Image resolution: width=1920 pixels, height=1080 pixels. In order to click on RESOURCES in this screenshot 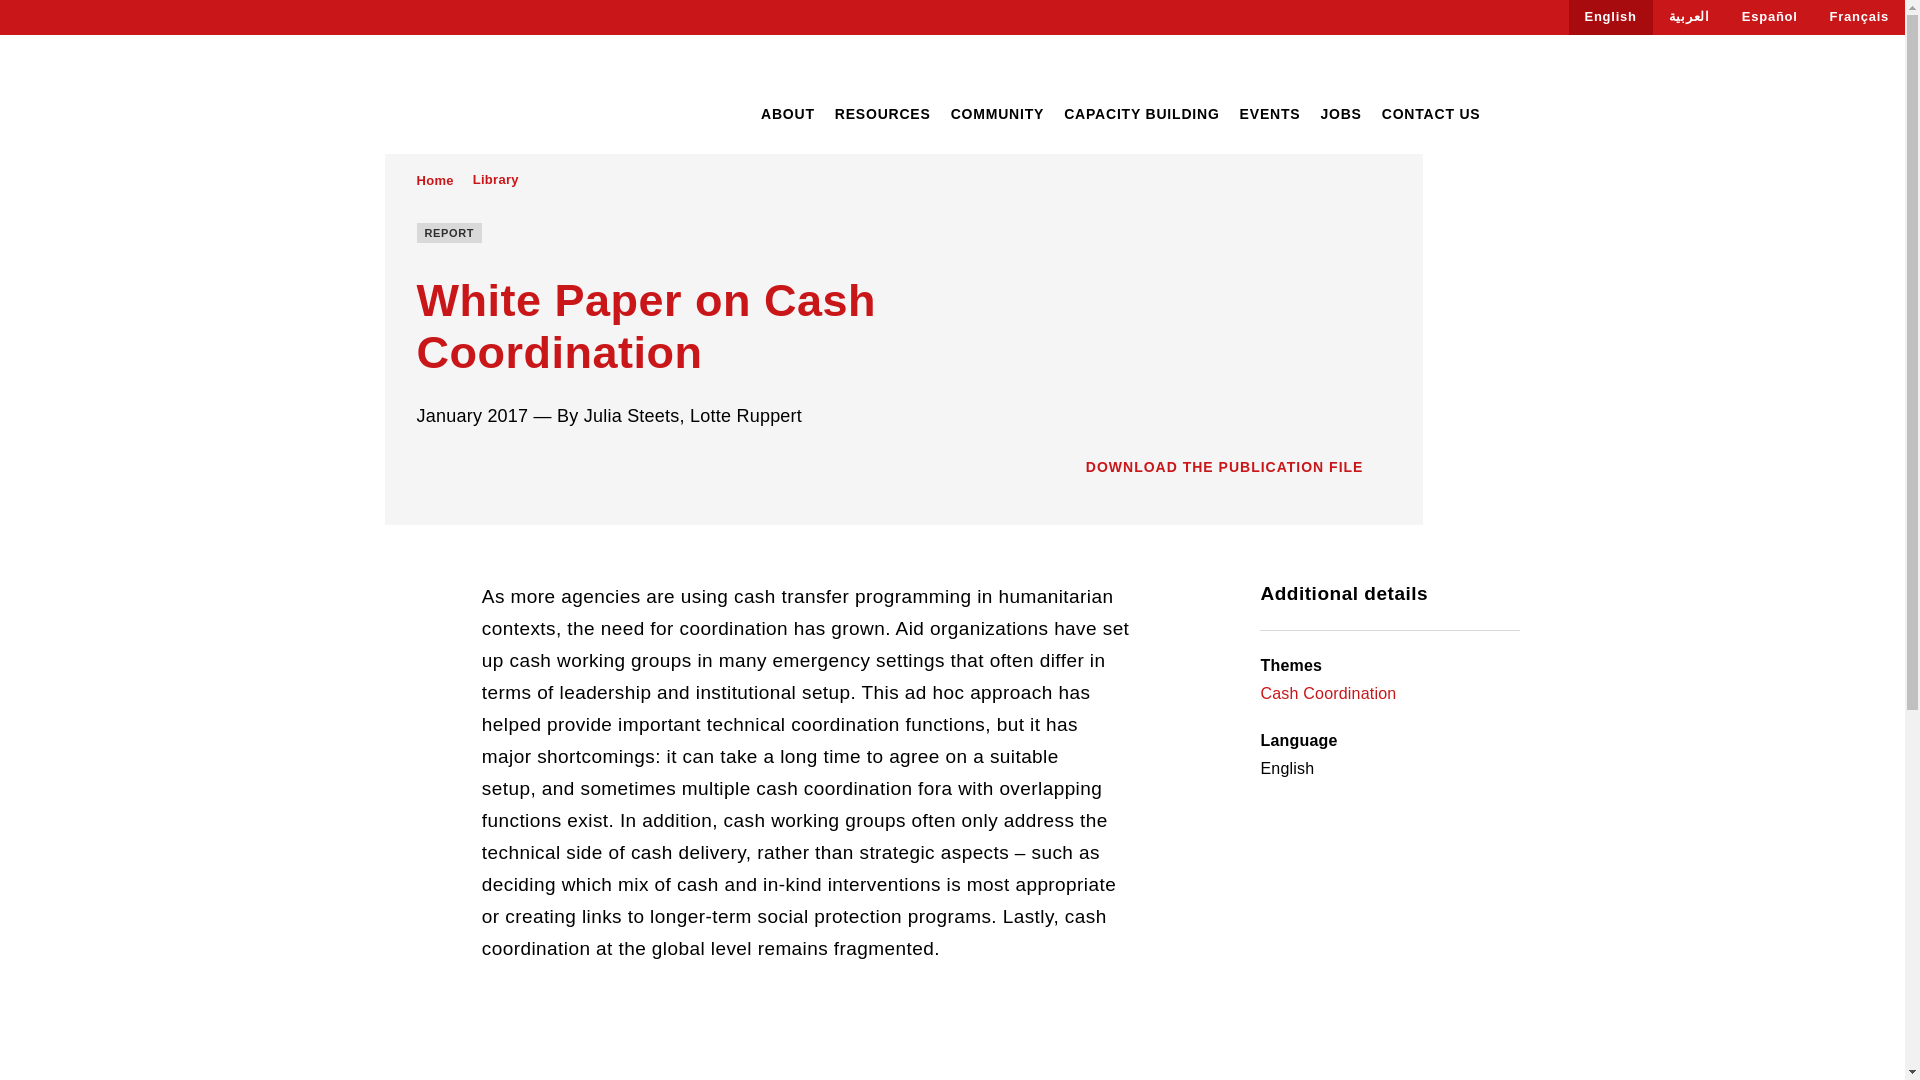, I will do `click(883, 114)`.